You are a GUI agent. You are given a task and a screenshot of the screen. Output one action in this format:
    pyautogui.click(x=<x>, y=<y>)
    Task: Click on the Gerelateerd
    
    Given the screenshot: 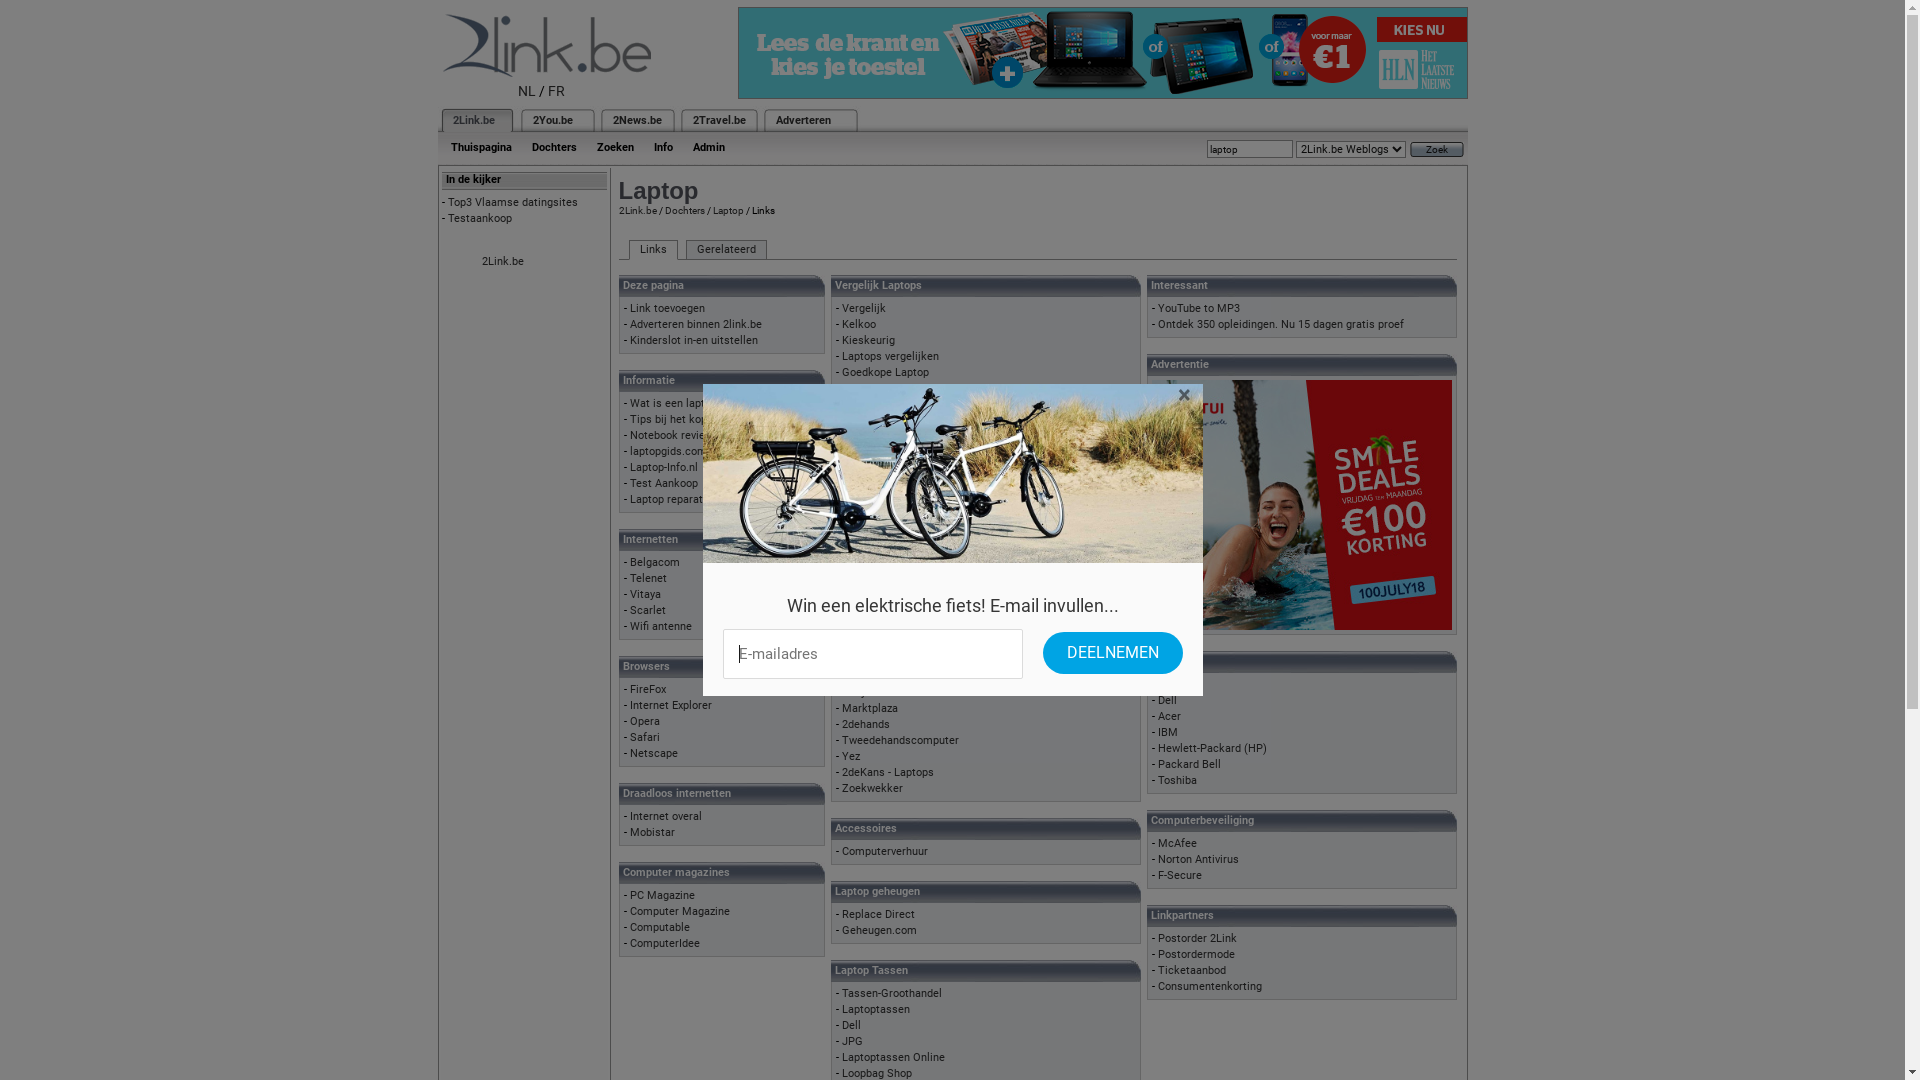 What is the action you would take?
    pyautogui.click(x=726, y=250)
    